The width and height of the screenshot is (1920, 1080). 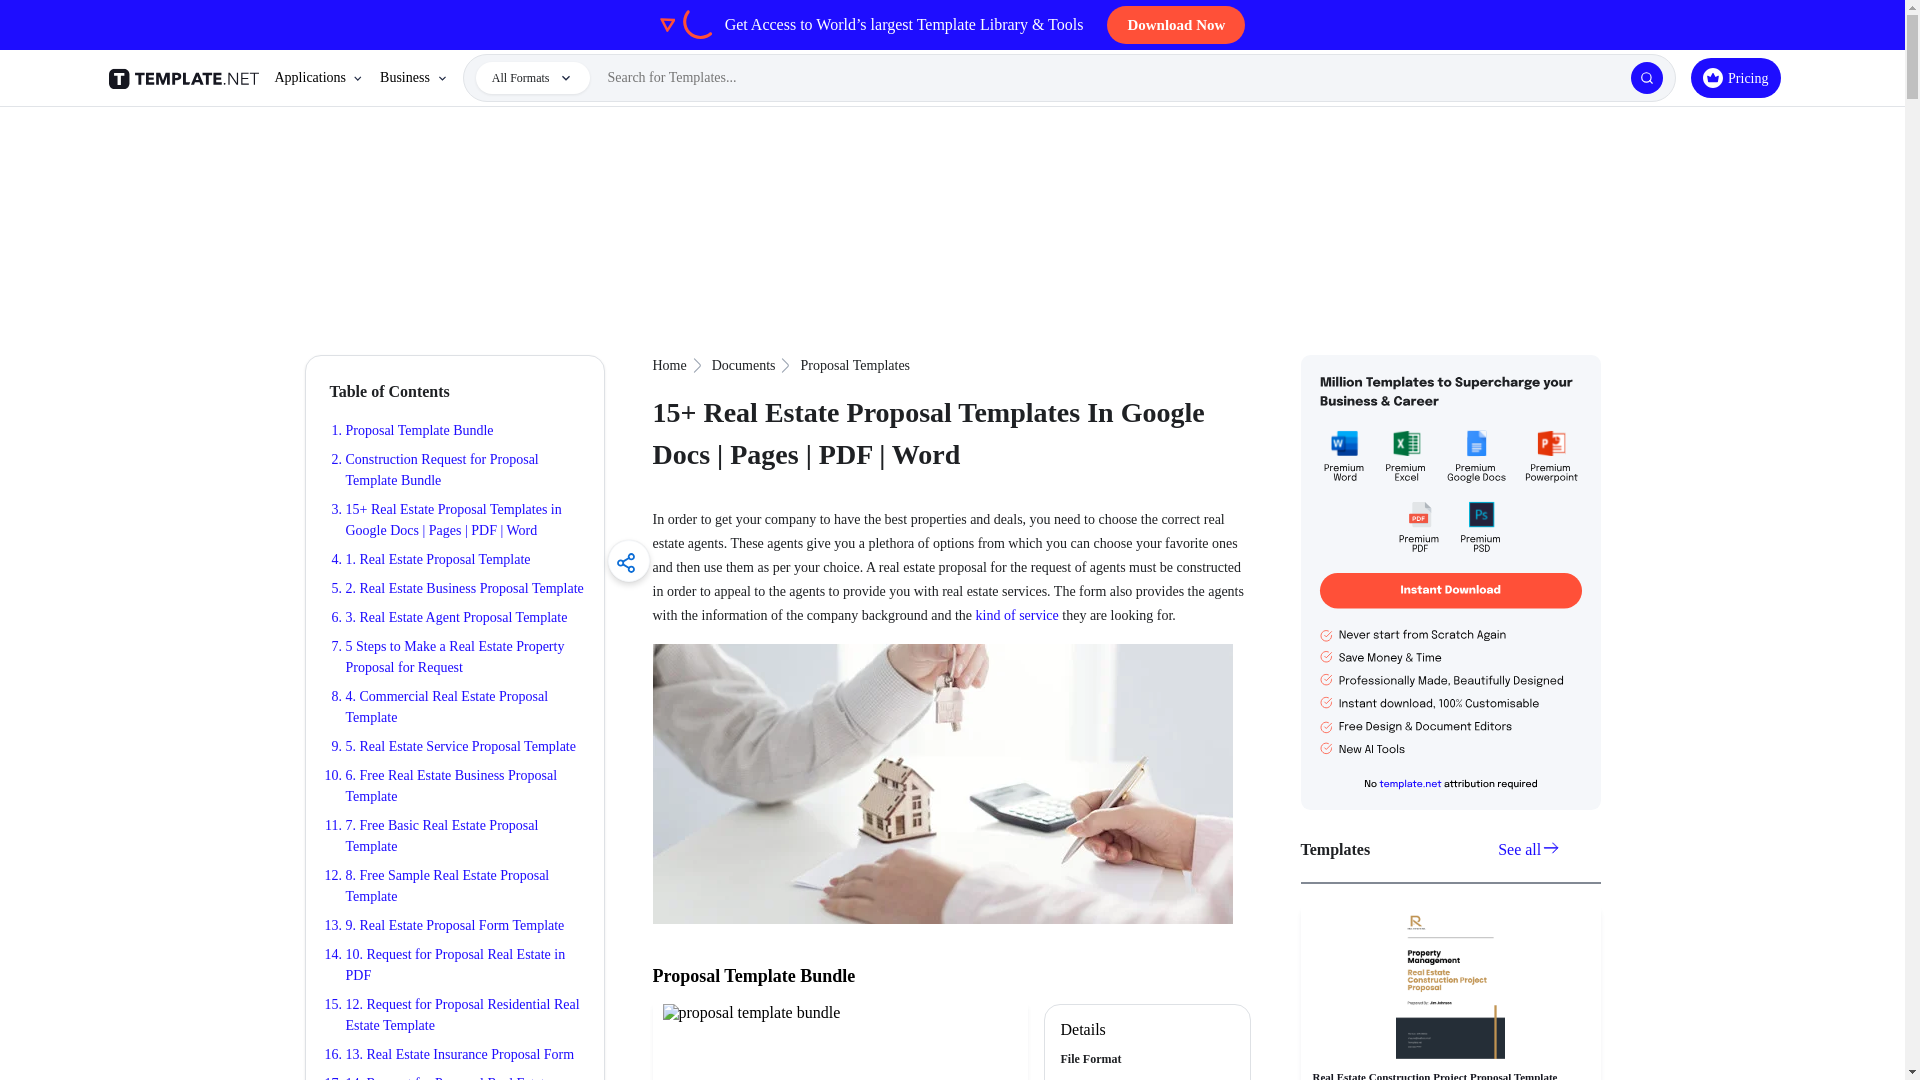 What do you see at coordinates (1176, 25) in the screenshot?
I see `Download Now` at bounding box center [1176, 25].